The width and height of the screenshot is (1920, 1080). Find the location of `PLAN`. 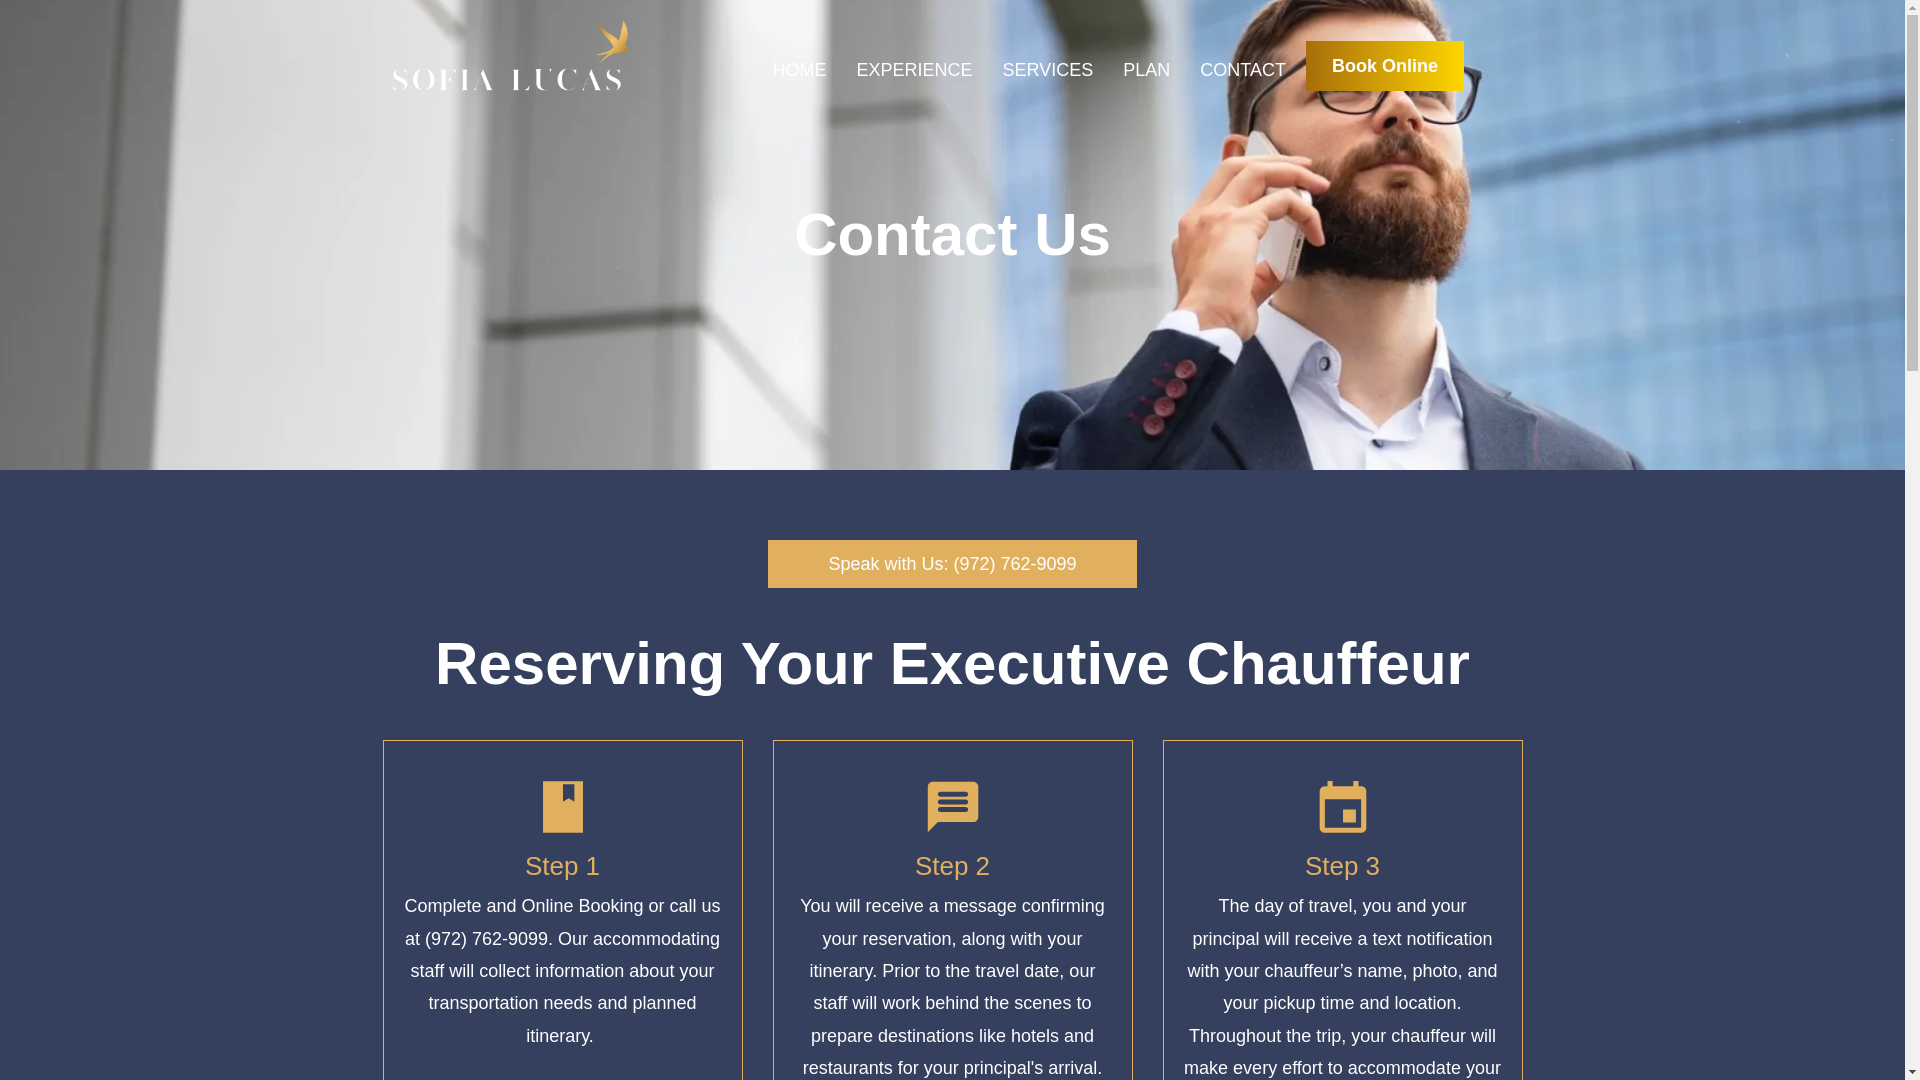

PLAN is located at coordinates (1146, 70).